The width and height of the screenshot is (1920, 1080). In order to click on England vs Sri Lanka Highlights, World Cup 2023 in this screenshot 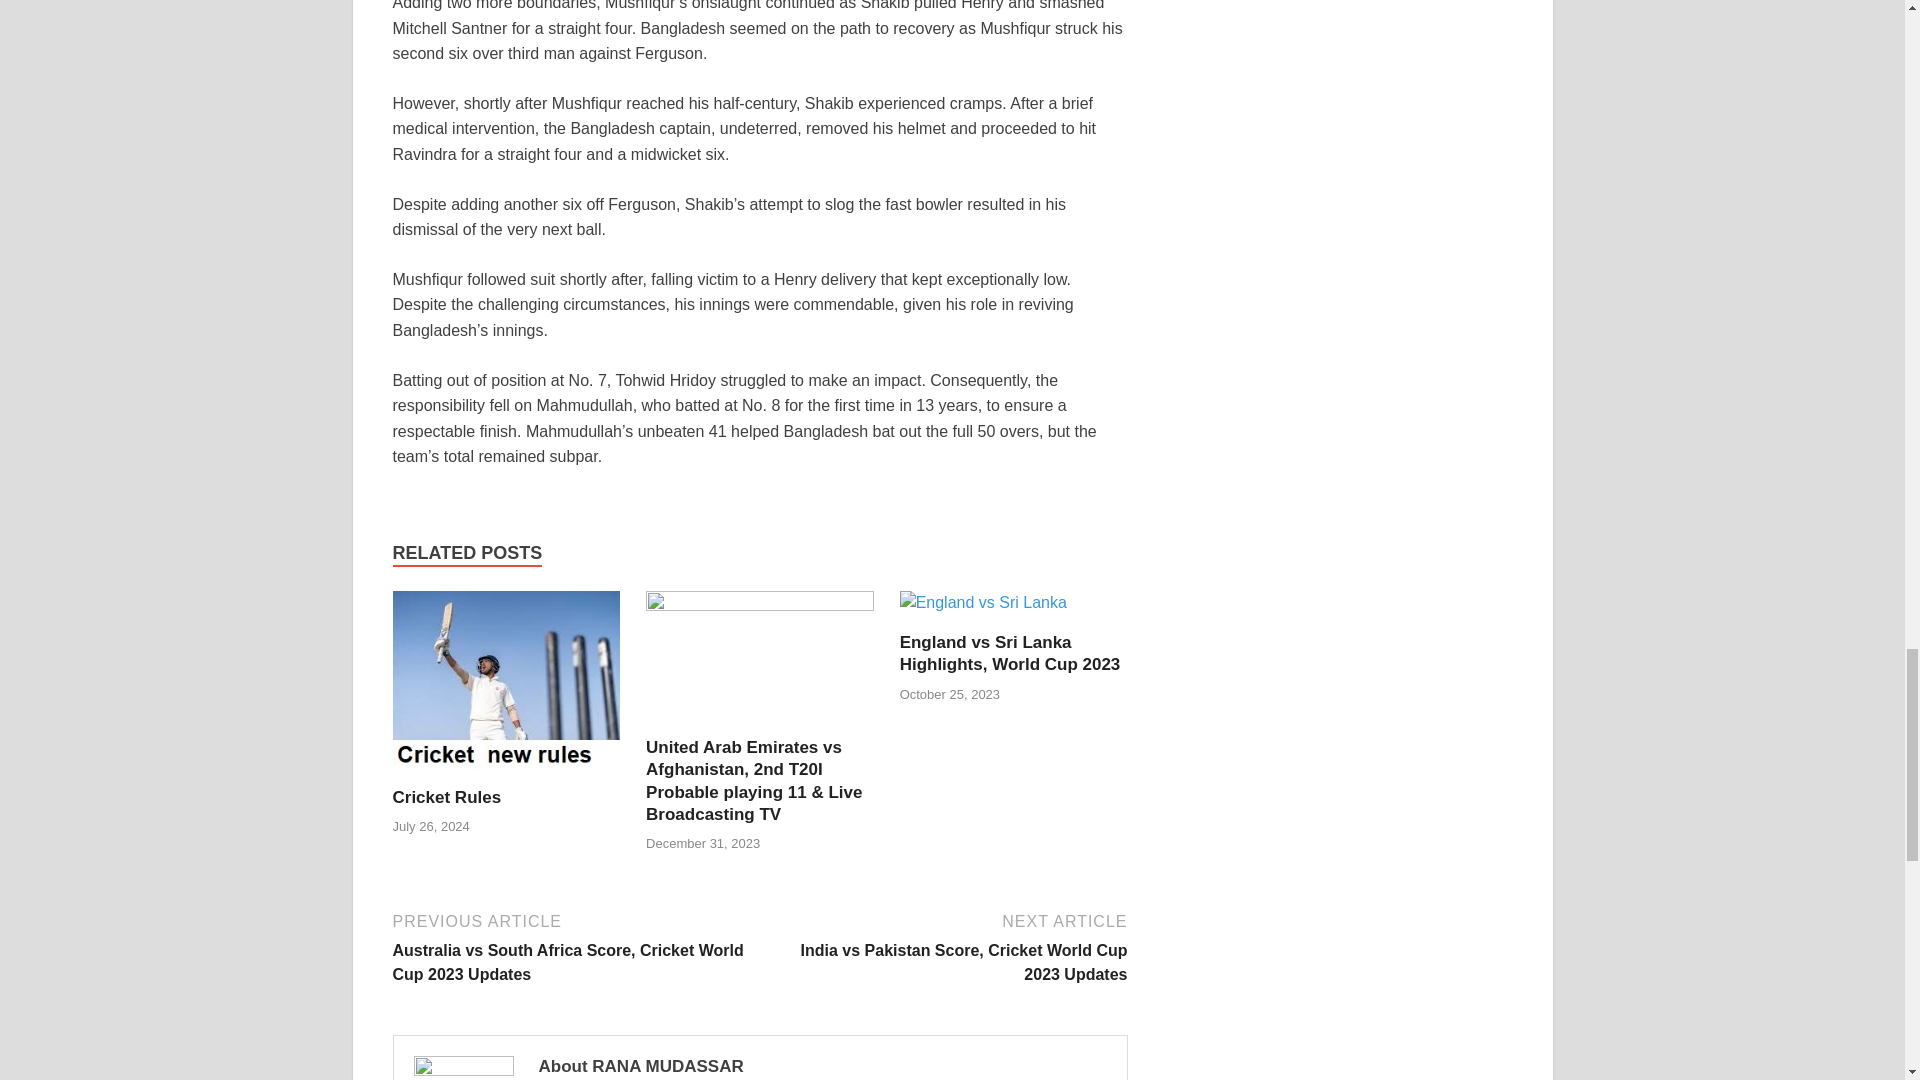, I will do `click(984, 610)`.